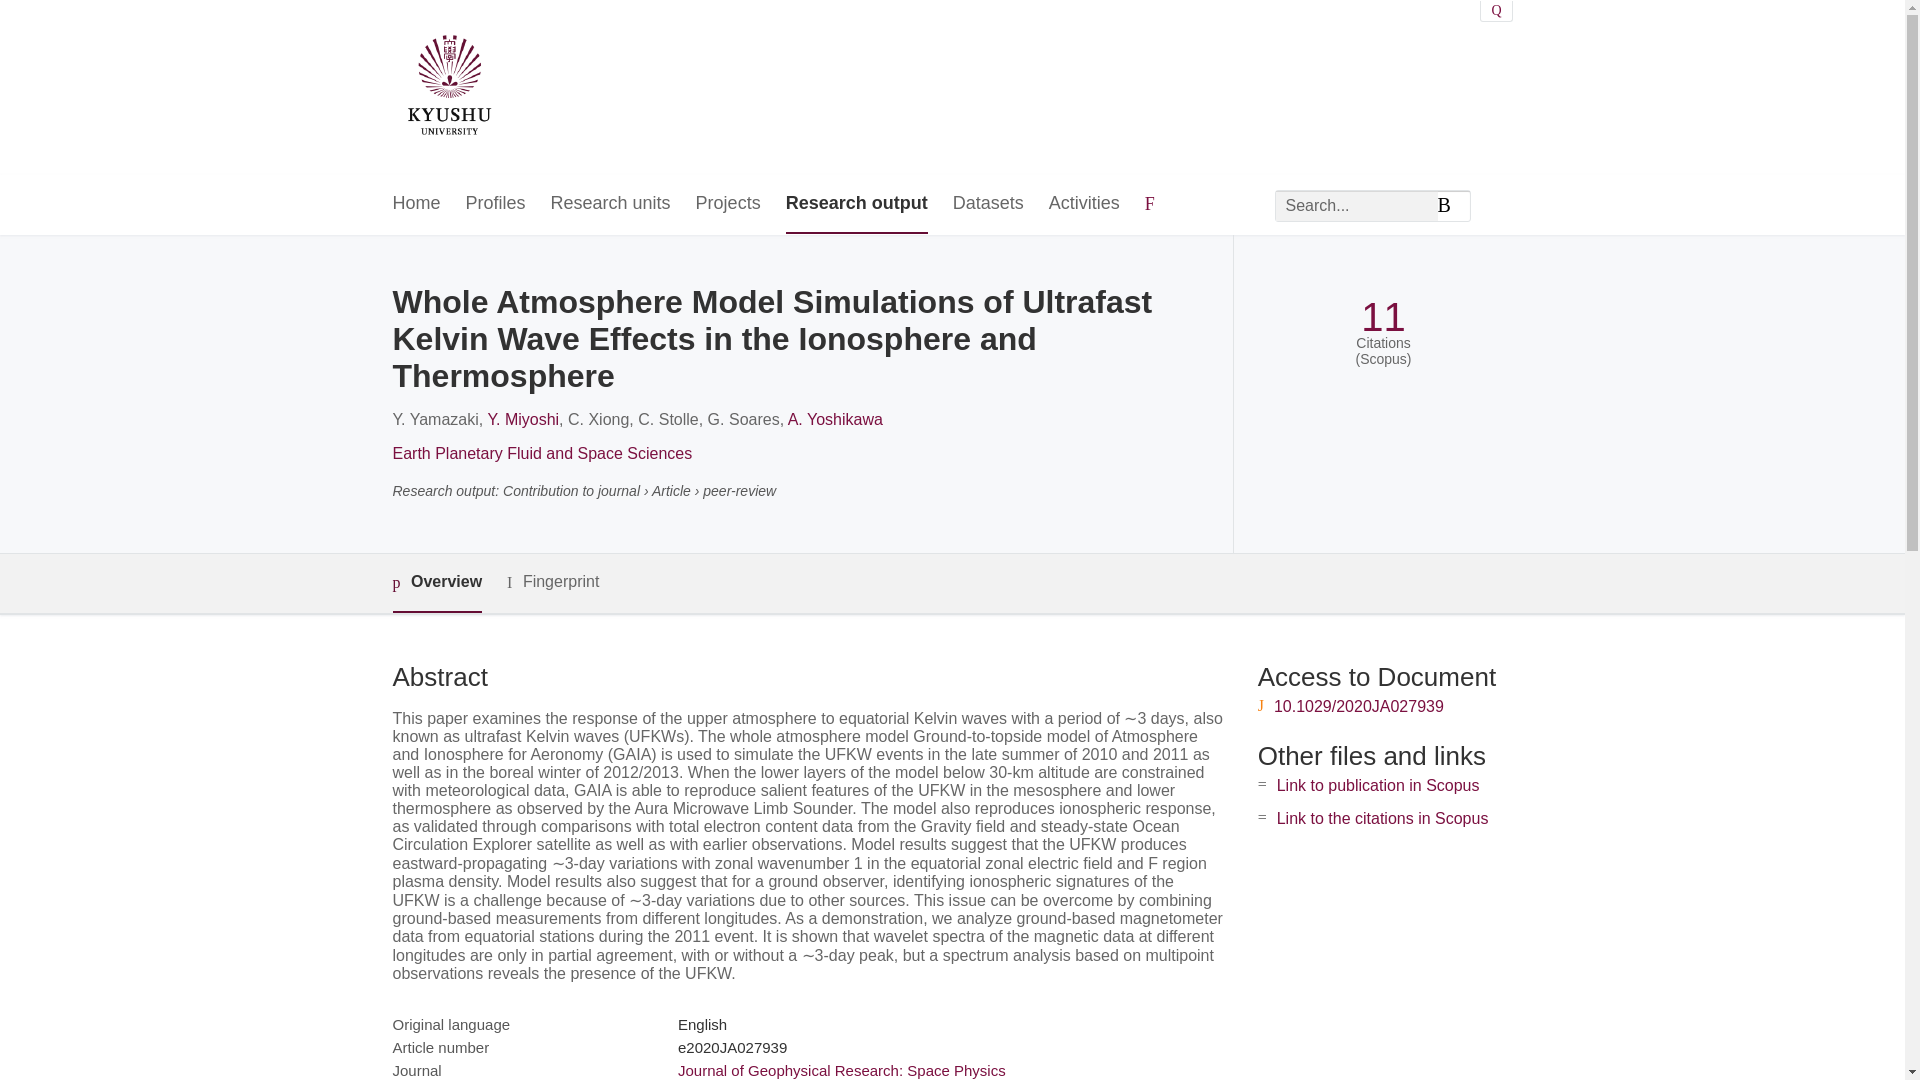 This screenshot has width=1920, height=1080. I want to click on Journal of Geophysical Research: Space Physics, so click(842, 1070).